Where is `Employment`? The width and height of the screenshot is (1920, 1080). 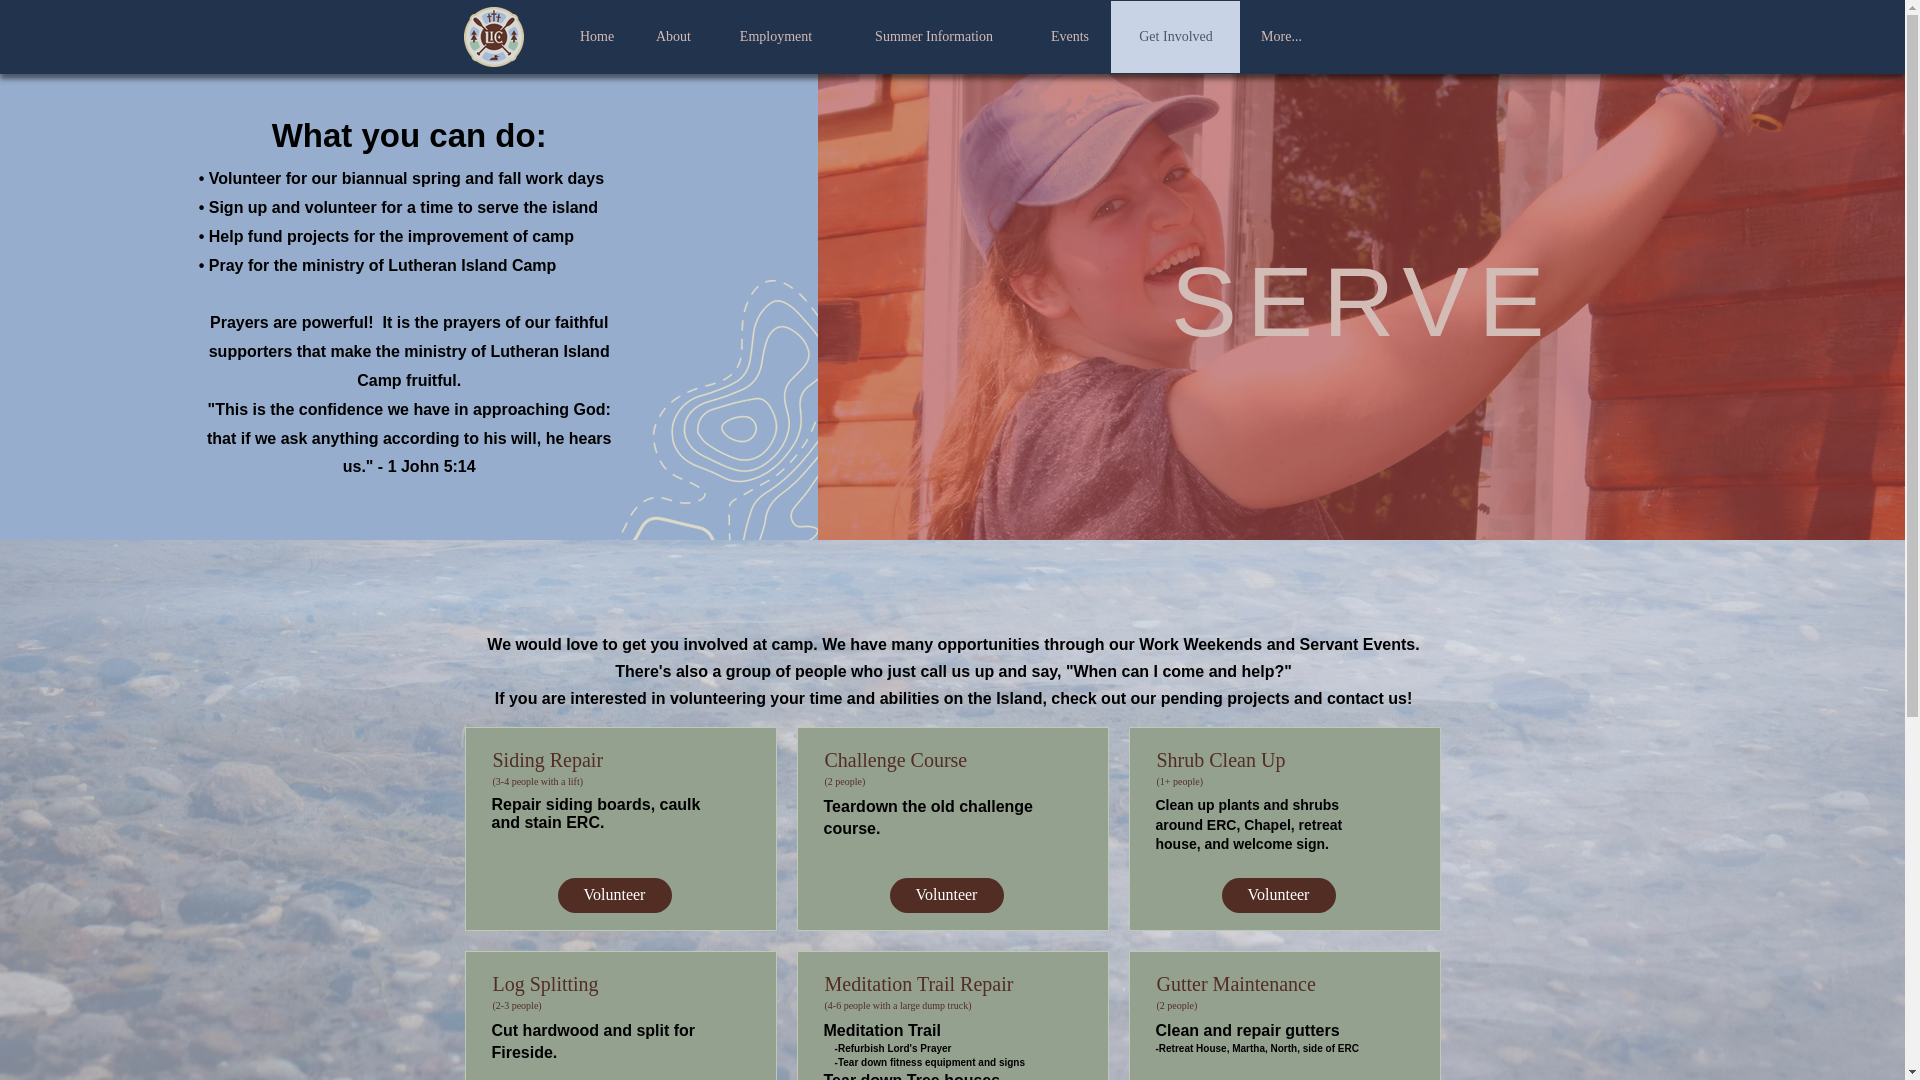
Employment is located at coordinates (776, 37).